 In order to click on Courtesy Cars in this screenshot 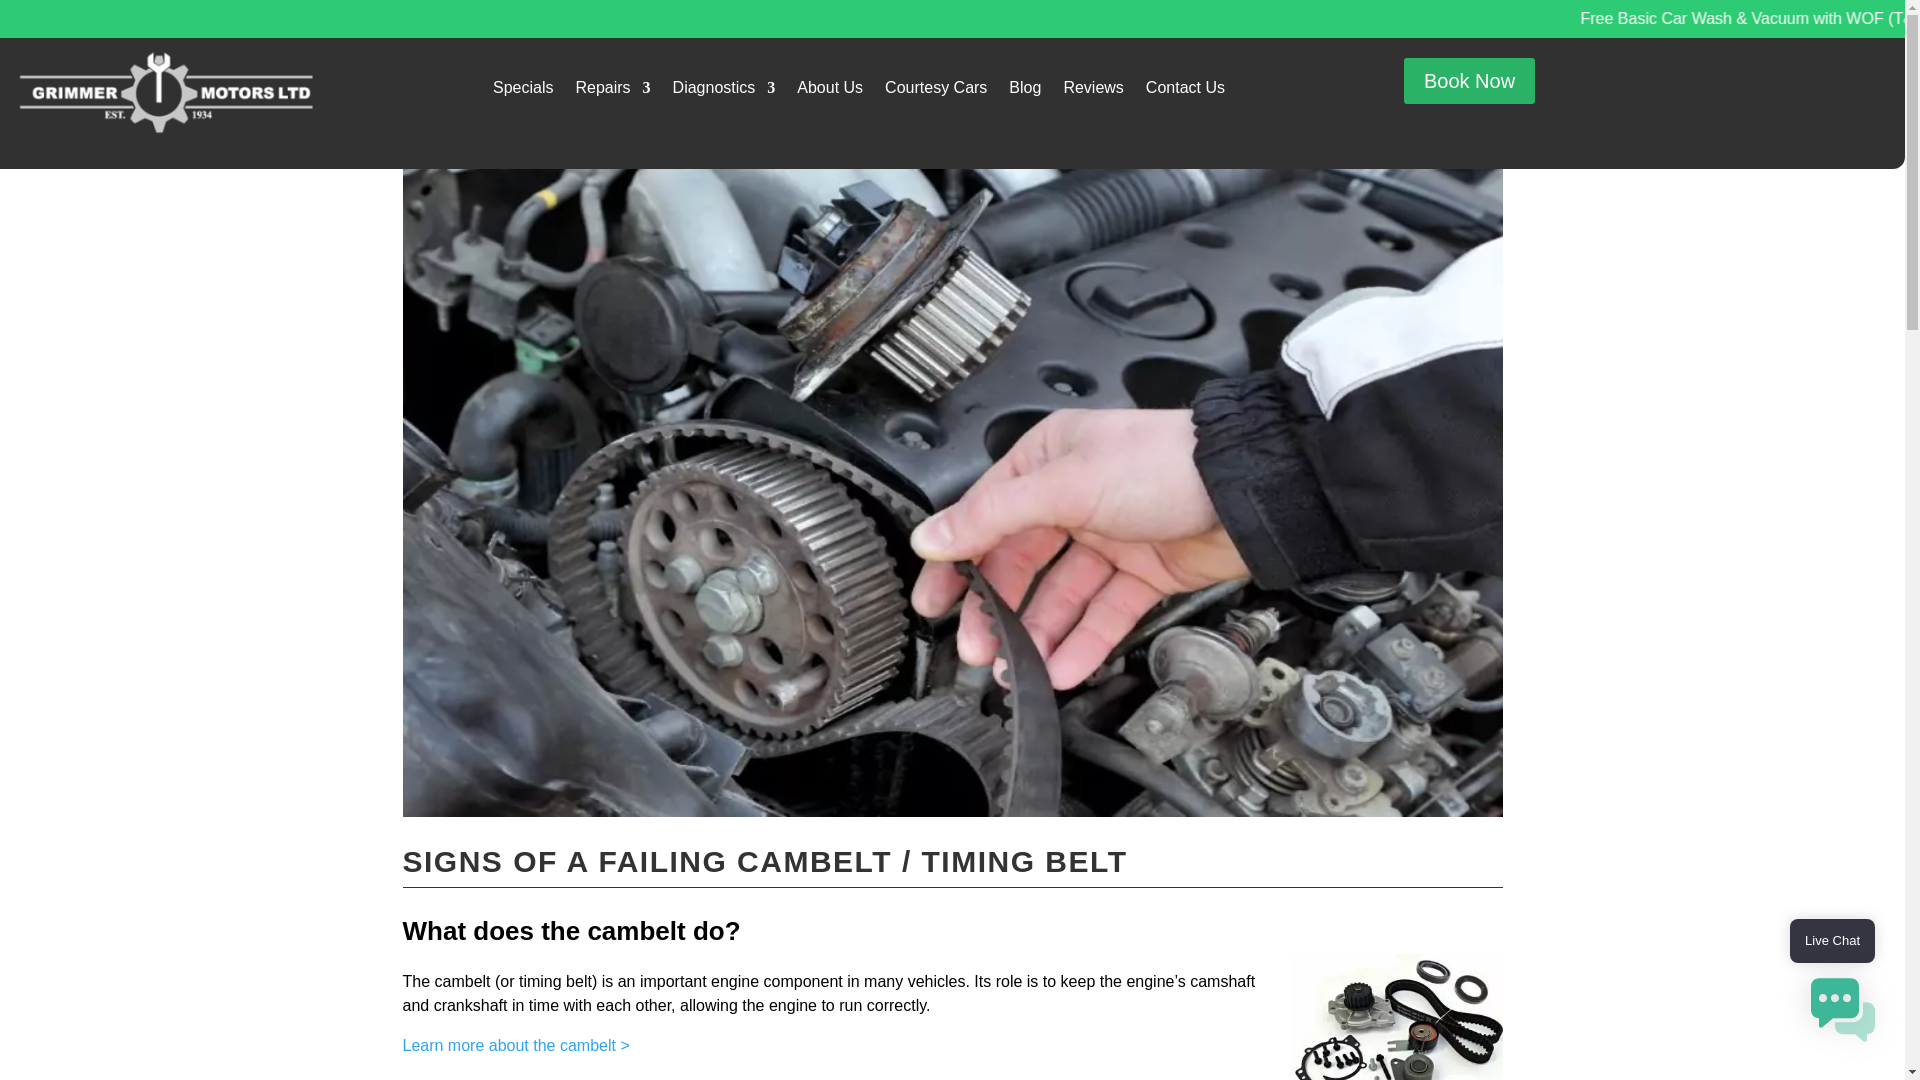, I will do `click(936, 92)`.